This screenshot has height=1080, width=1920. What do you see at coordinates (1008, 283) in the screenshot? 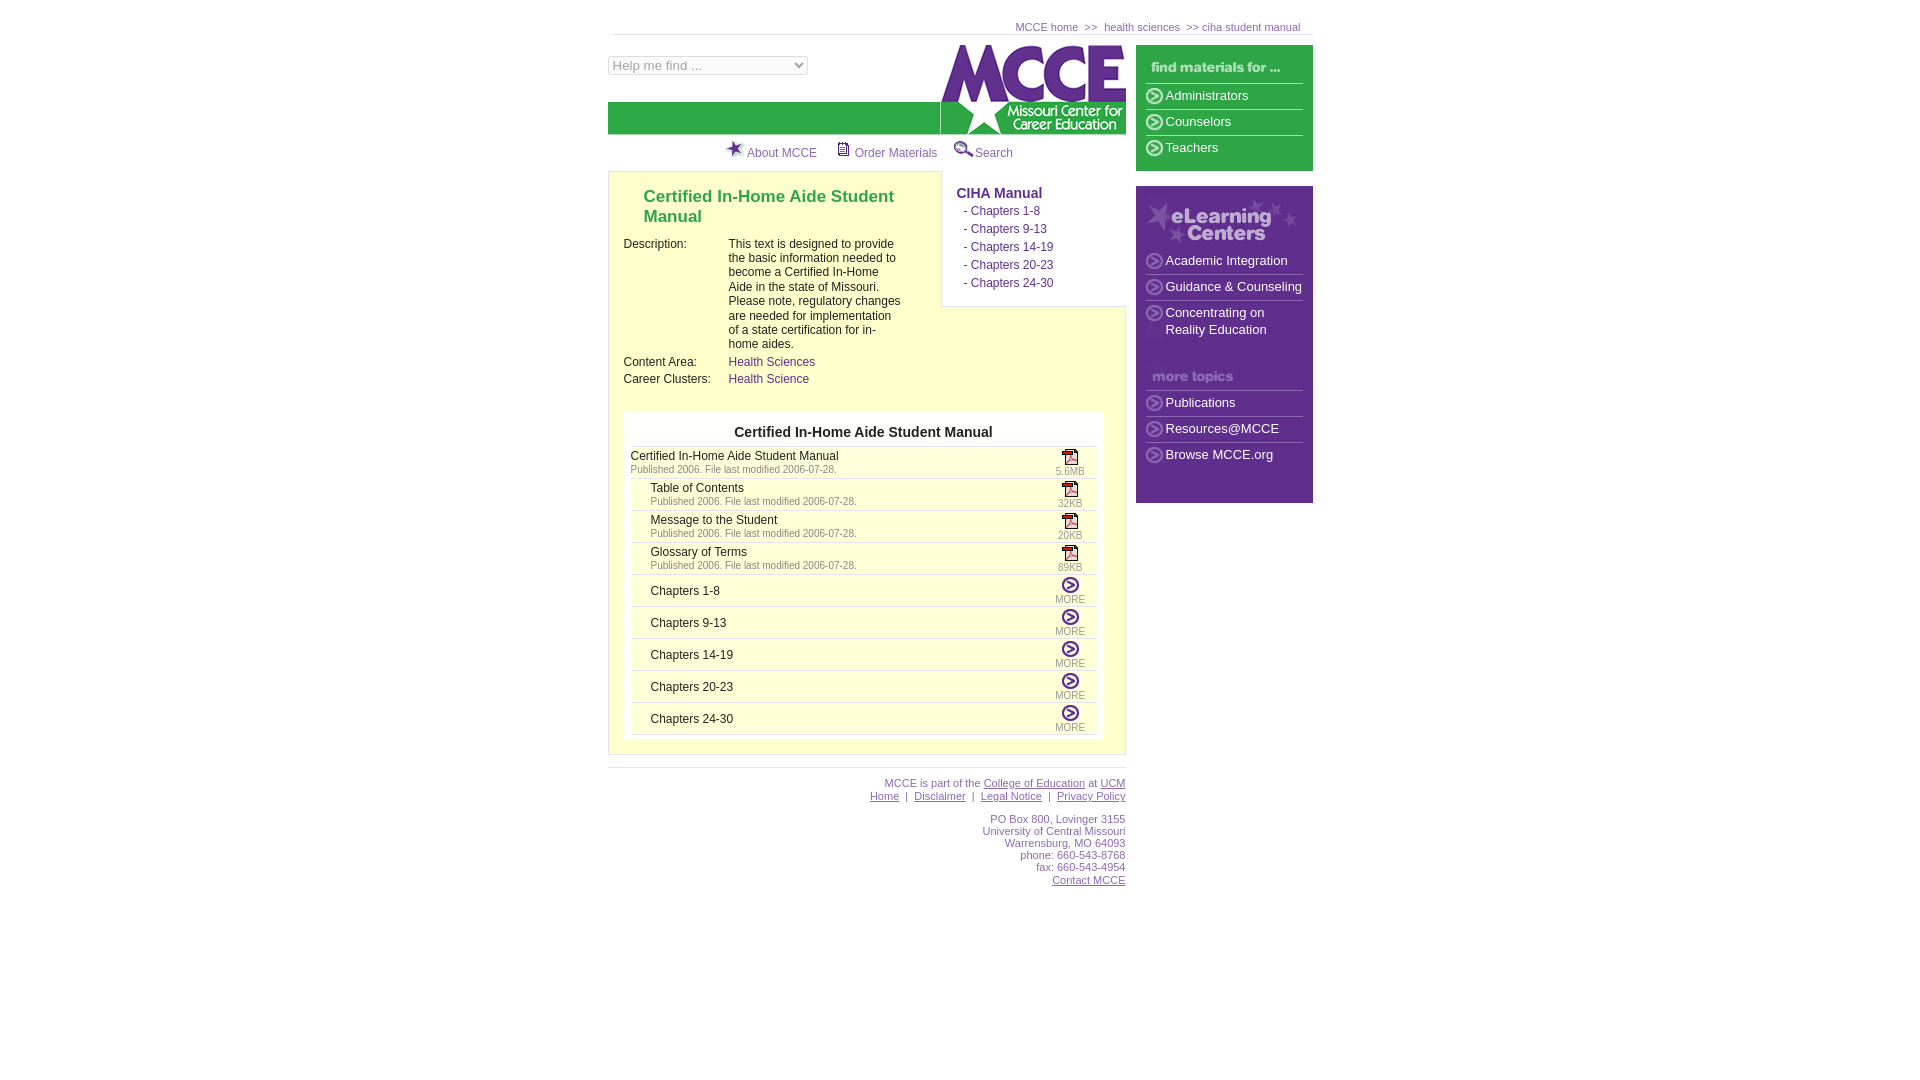
I see `- Chapters 24-30` at bounding box center [1008, 283].